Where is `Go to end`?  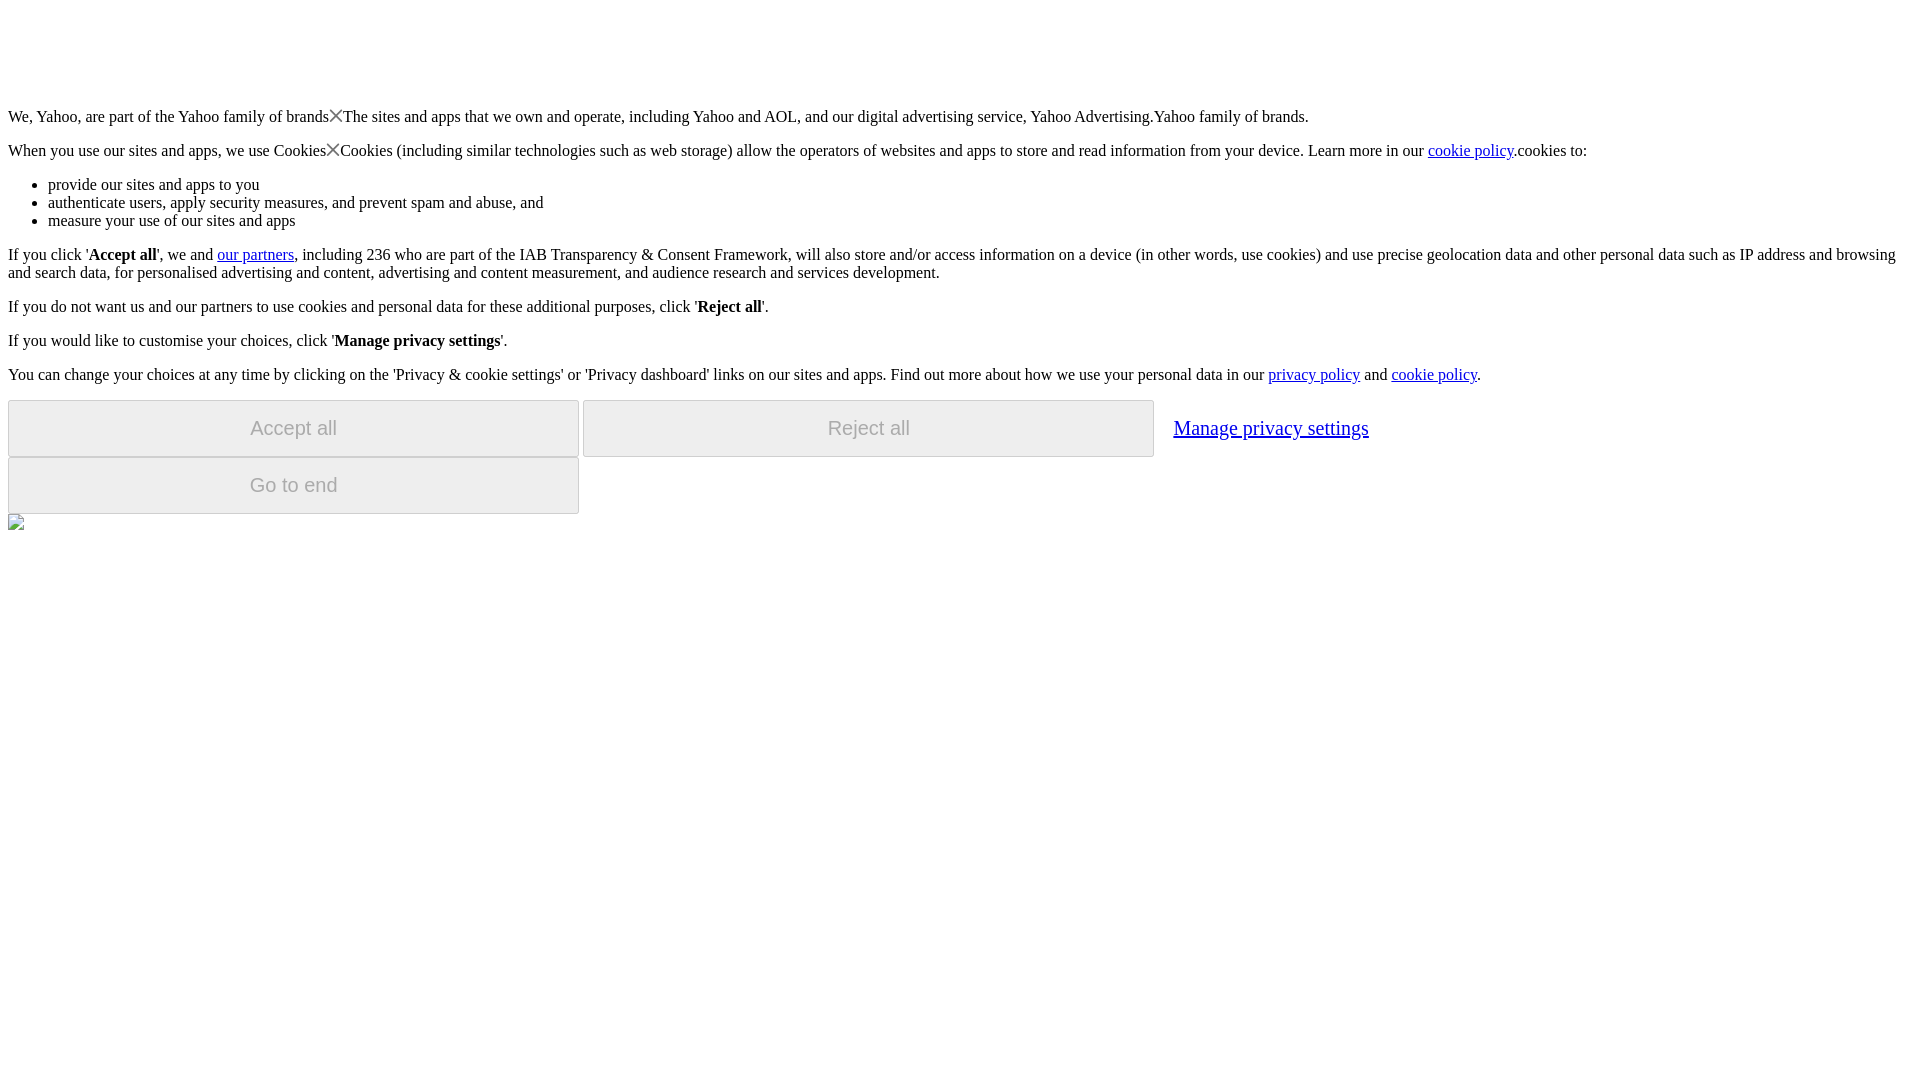
Go to end is located at coordinates (293, 485).